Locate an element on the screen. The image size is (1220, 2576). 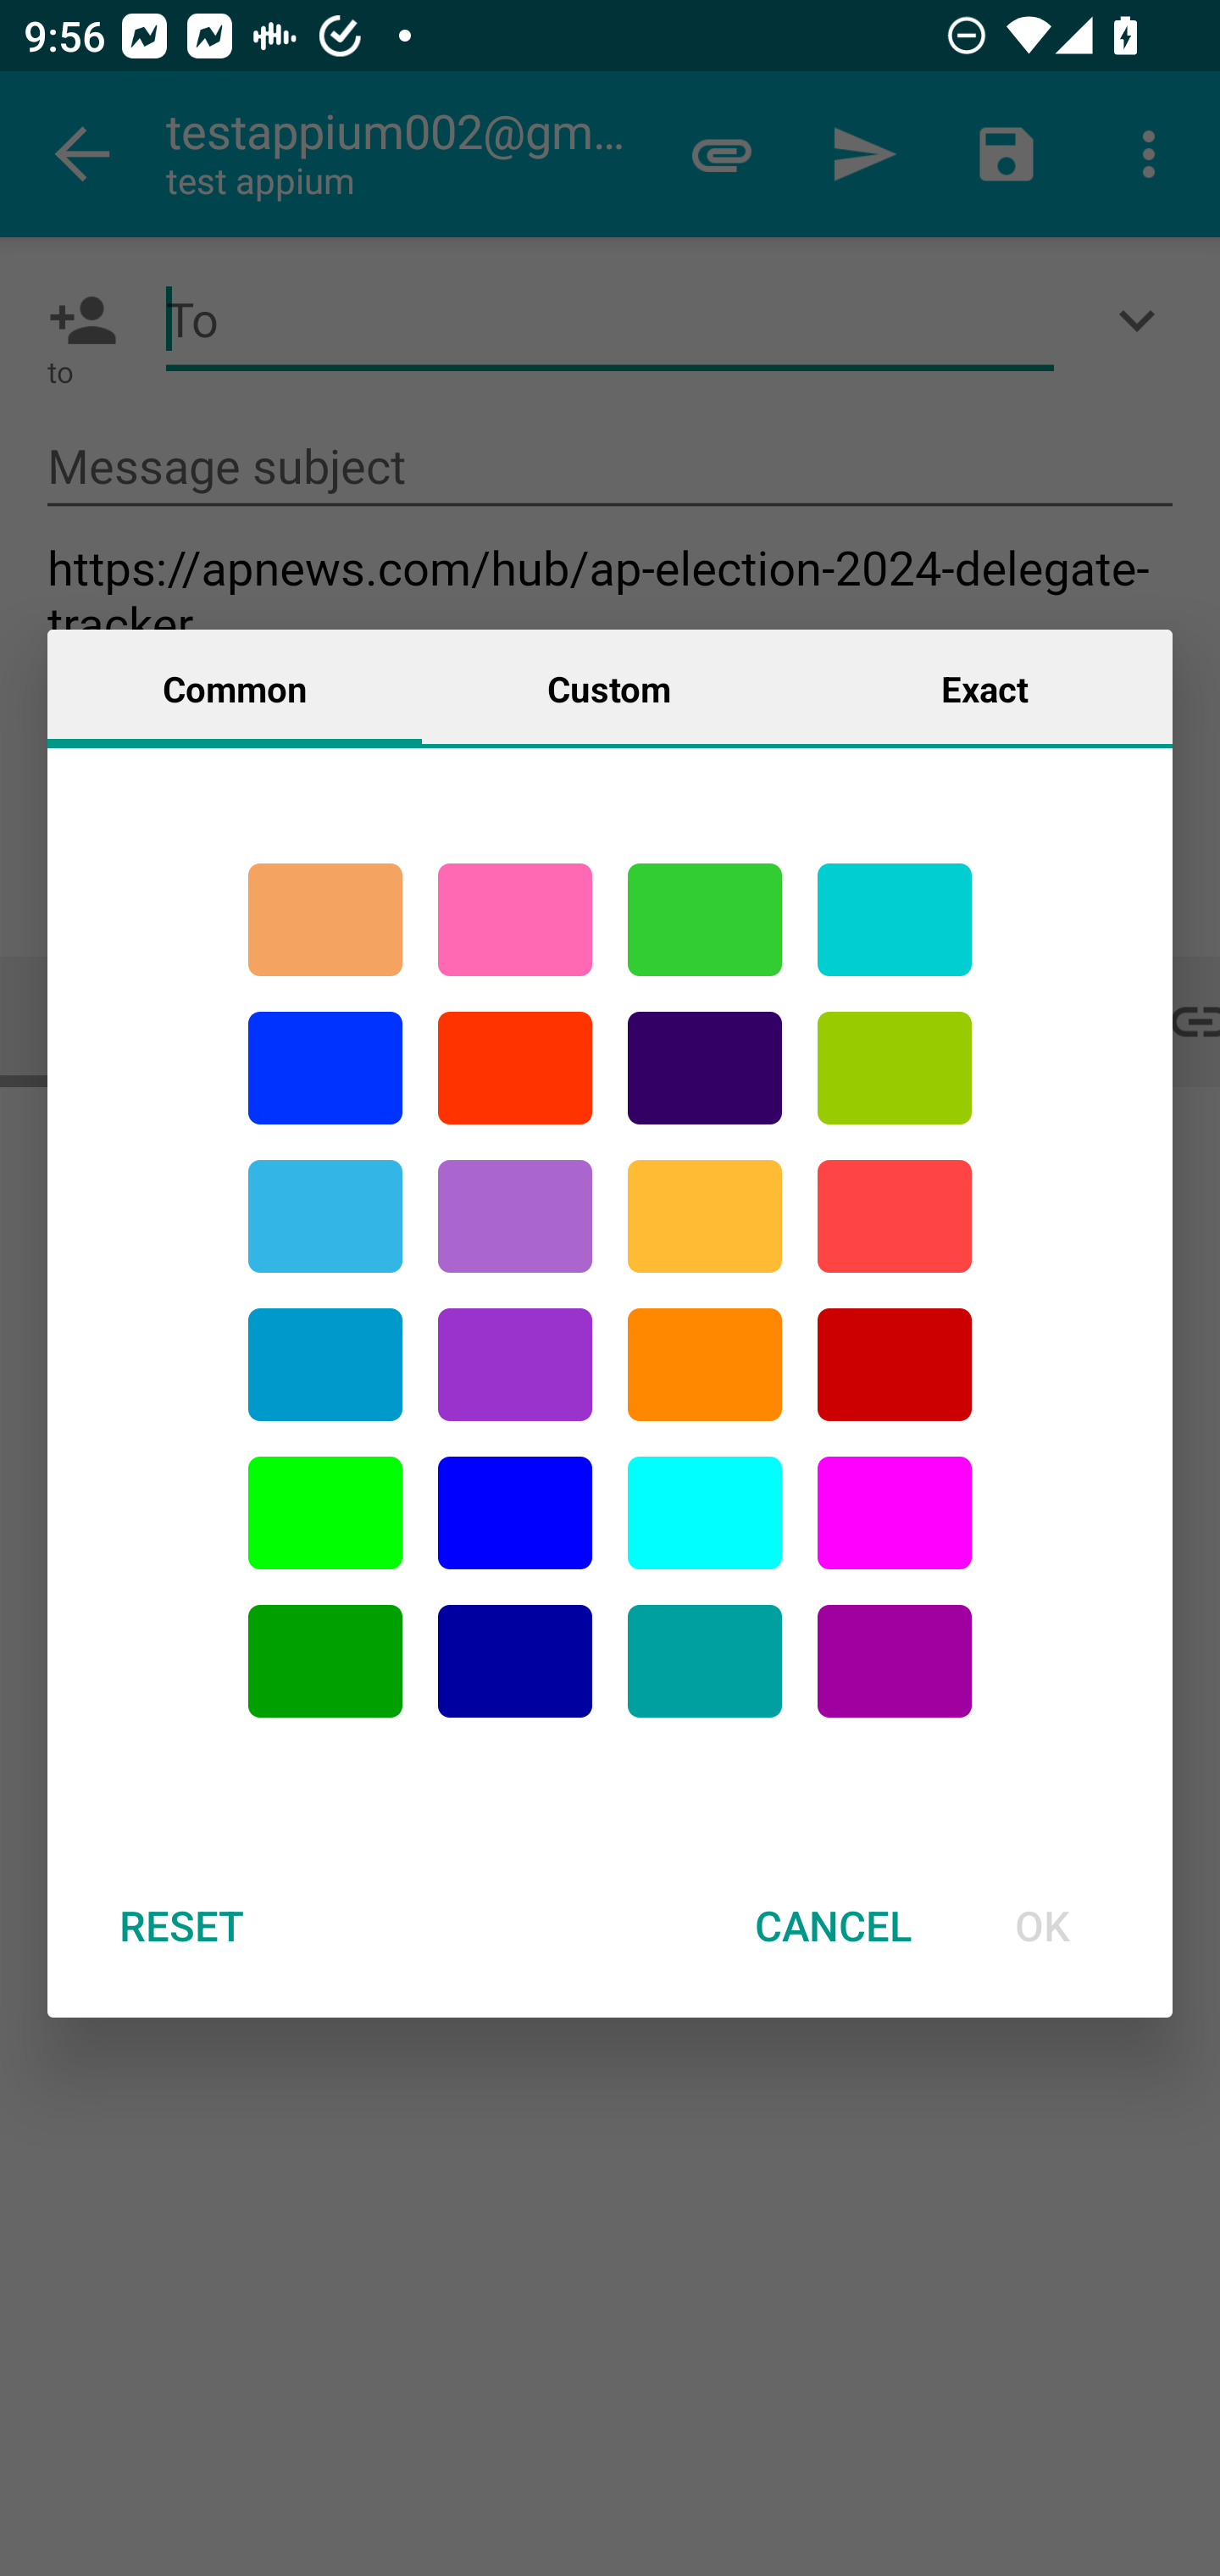
Light purple is located at coordinates (895, 1513).